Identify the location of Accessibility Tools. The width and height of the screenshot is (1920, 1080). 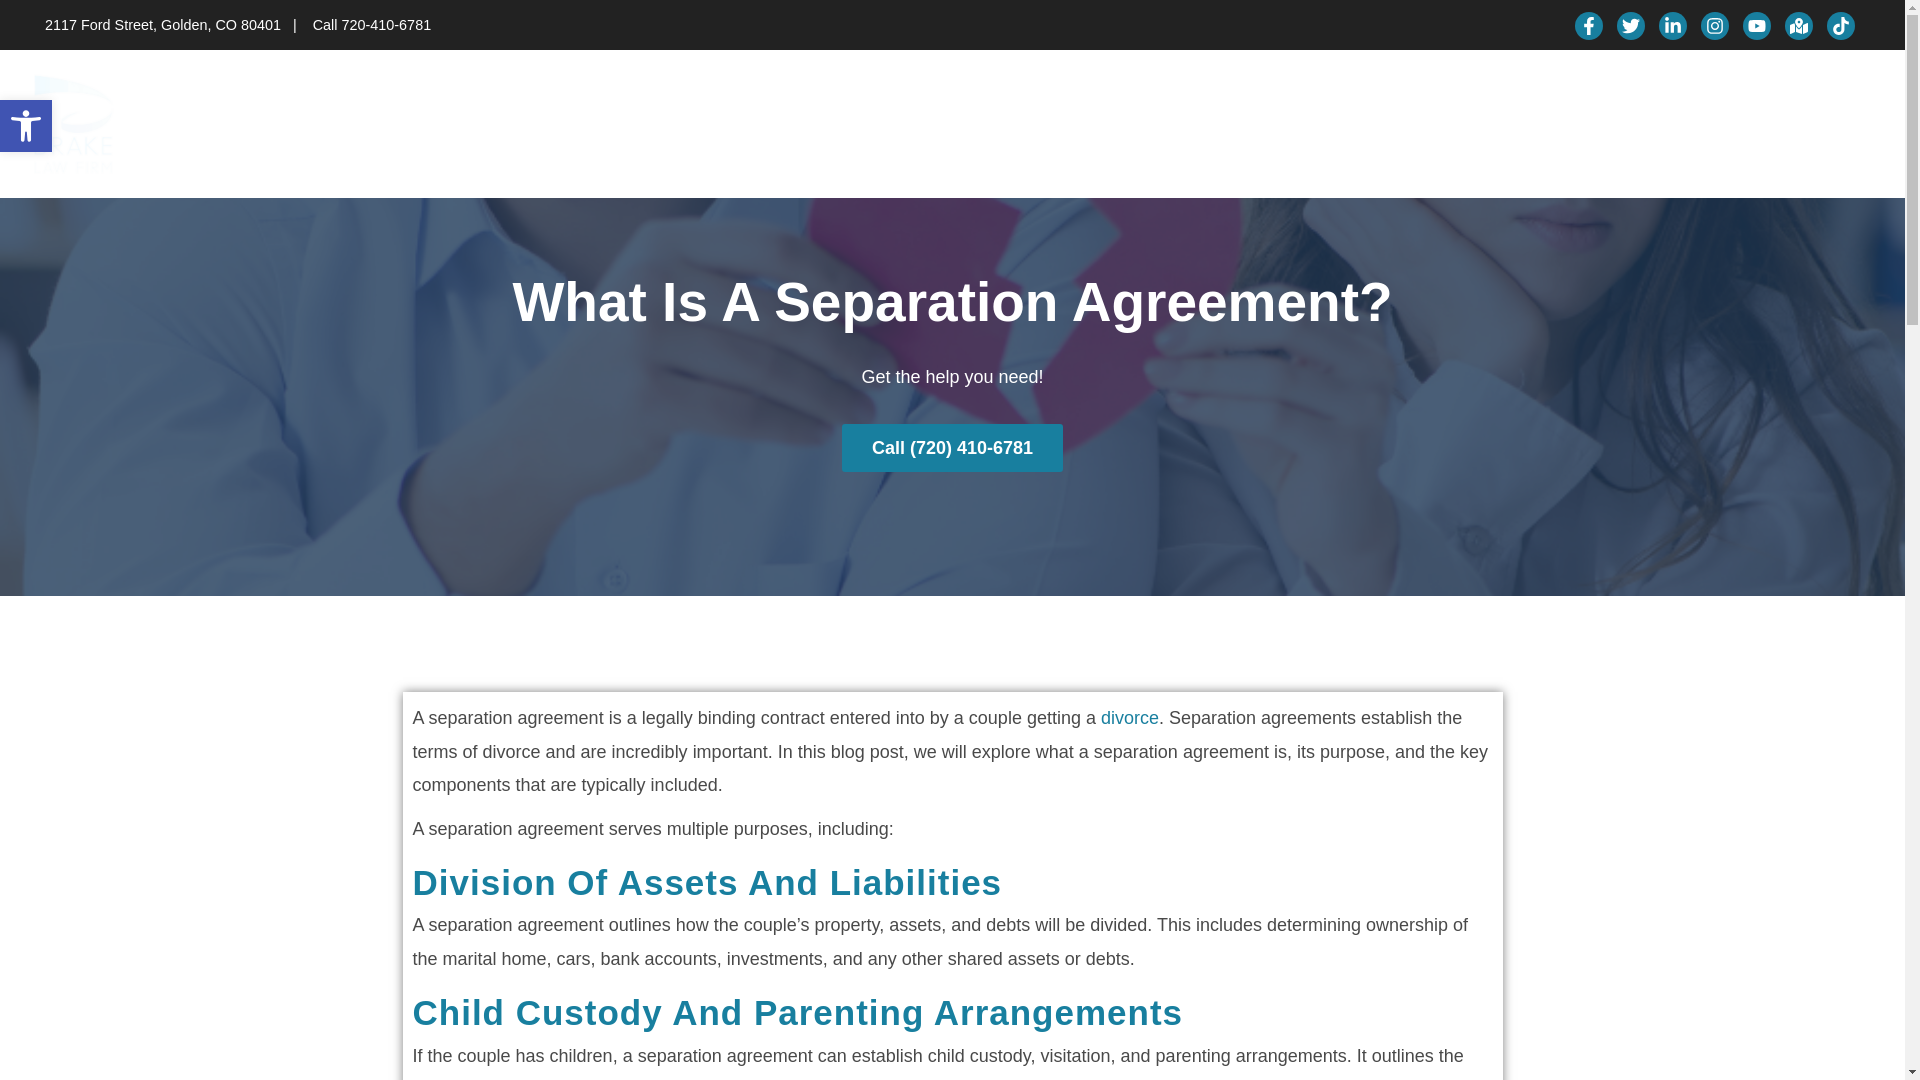
(26, 126).